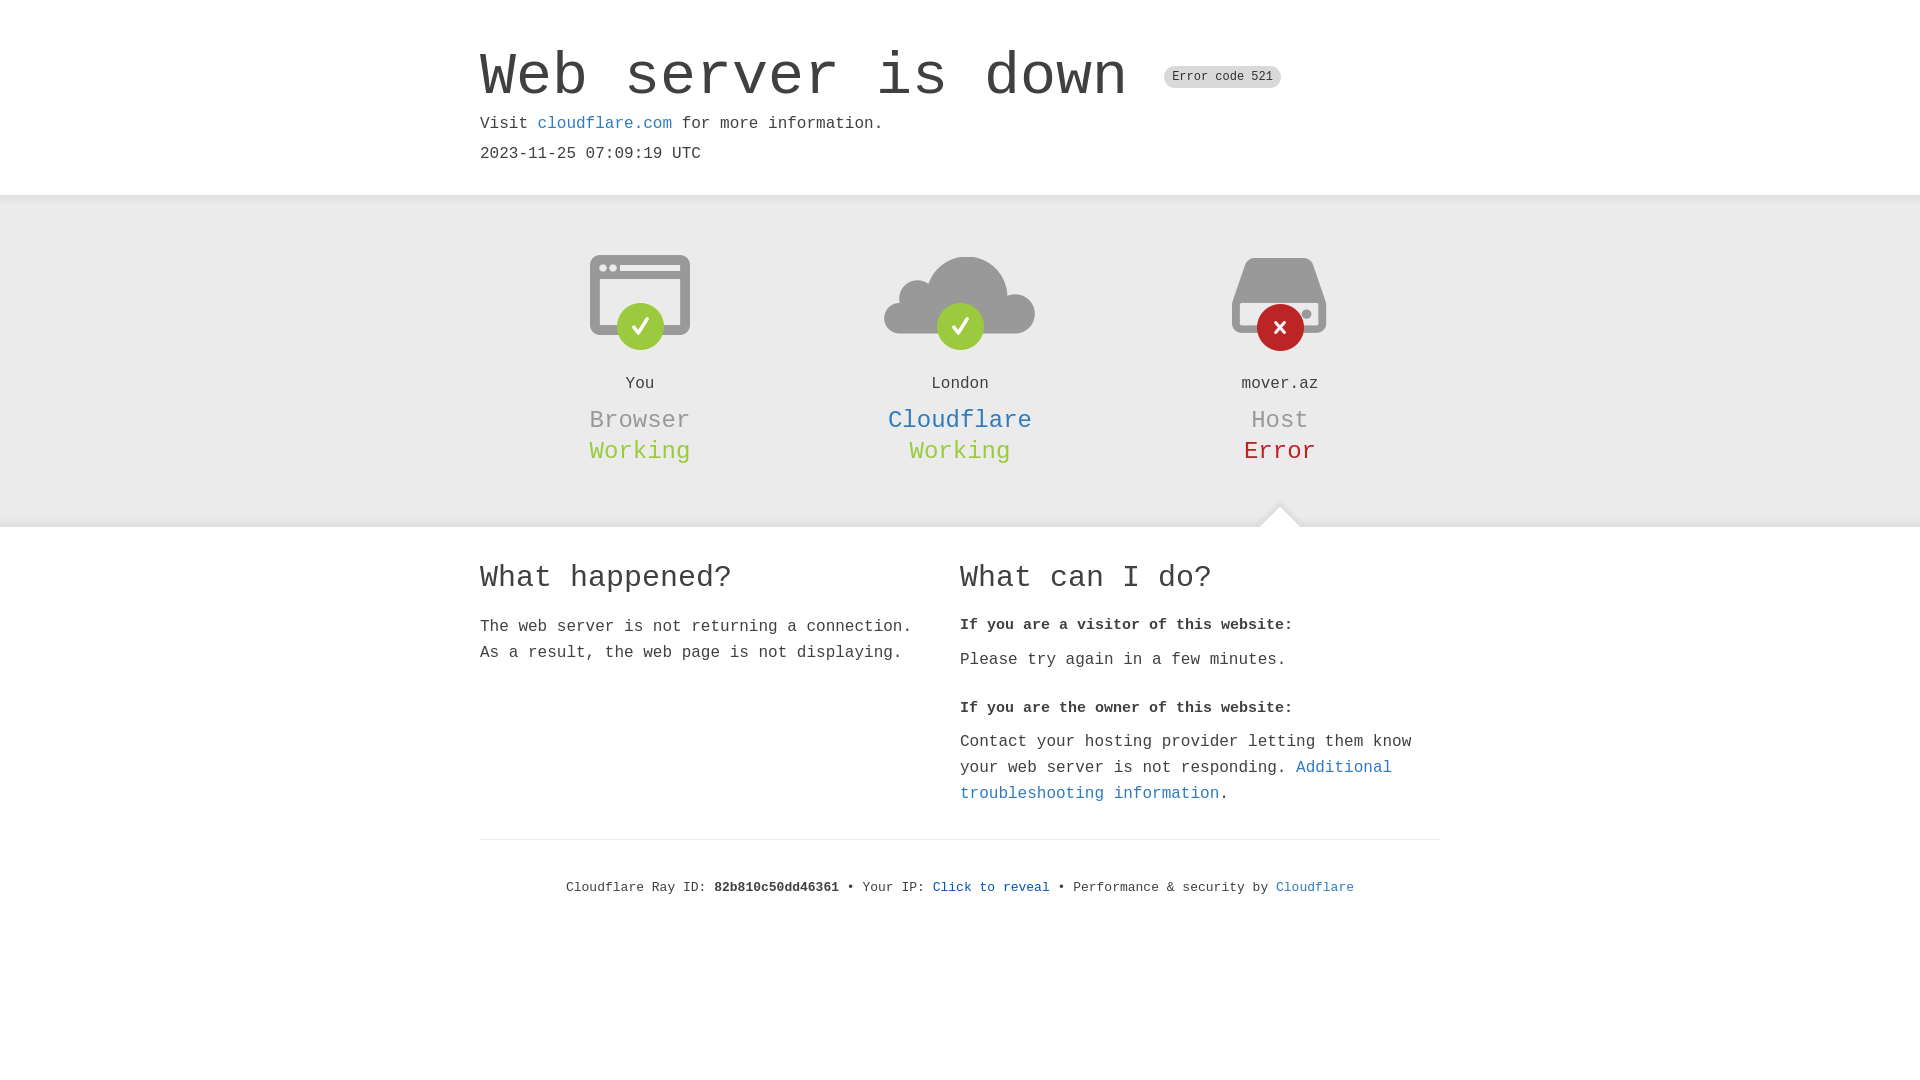  What do you see at coordinates (992, 888) in the screenshot?
I see `Click to reveal` at bounding box center [992, 888].